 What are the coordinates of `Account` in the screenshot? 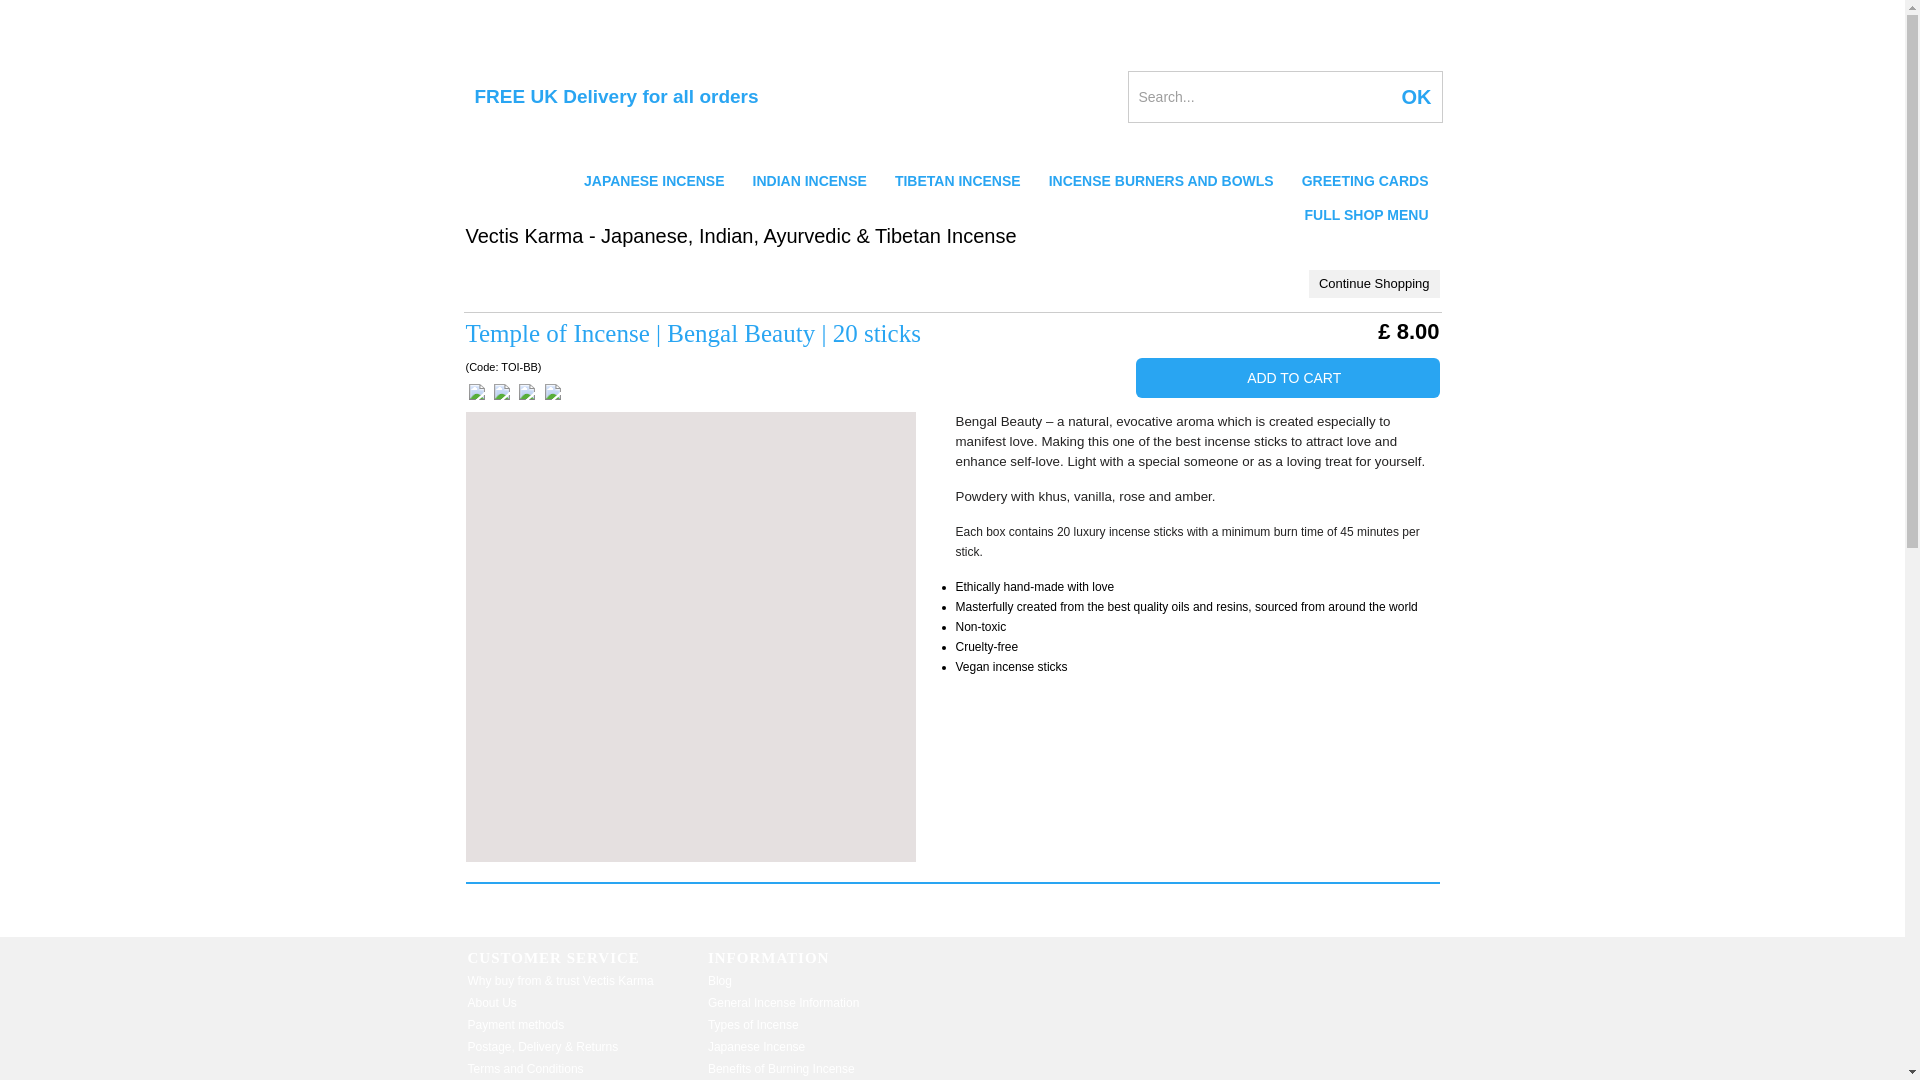 It's located at (1300, 14).